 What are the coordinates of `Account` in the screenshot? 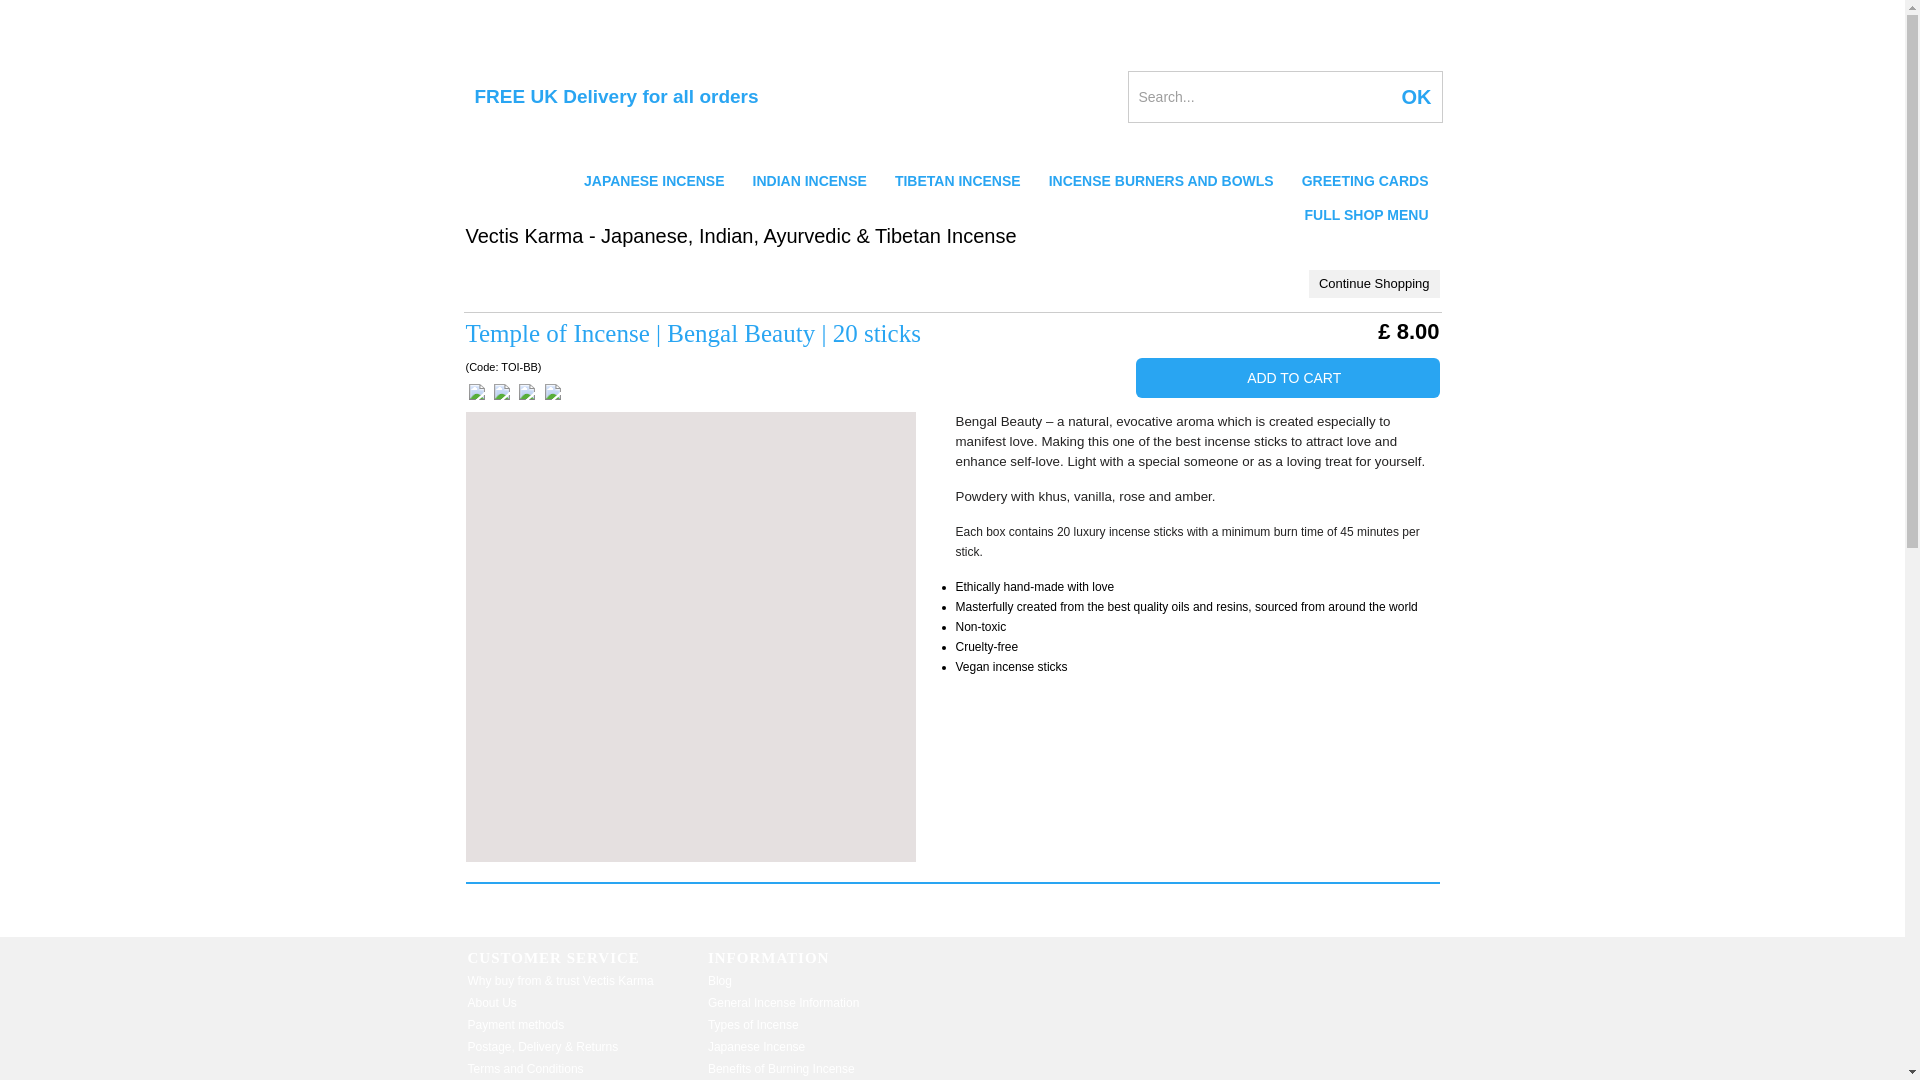 It's located at (1300, 14).